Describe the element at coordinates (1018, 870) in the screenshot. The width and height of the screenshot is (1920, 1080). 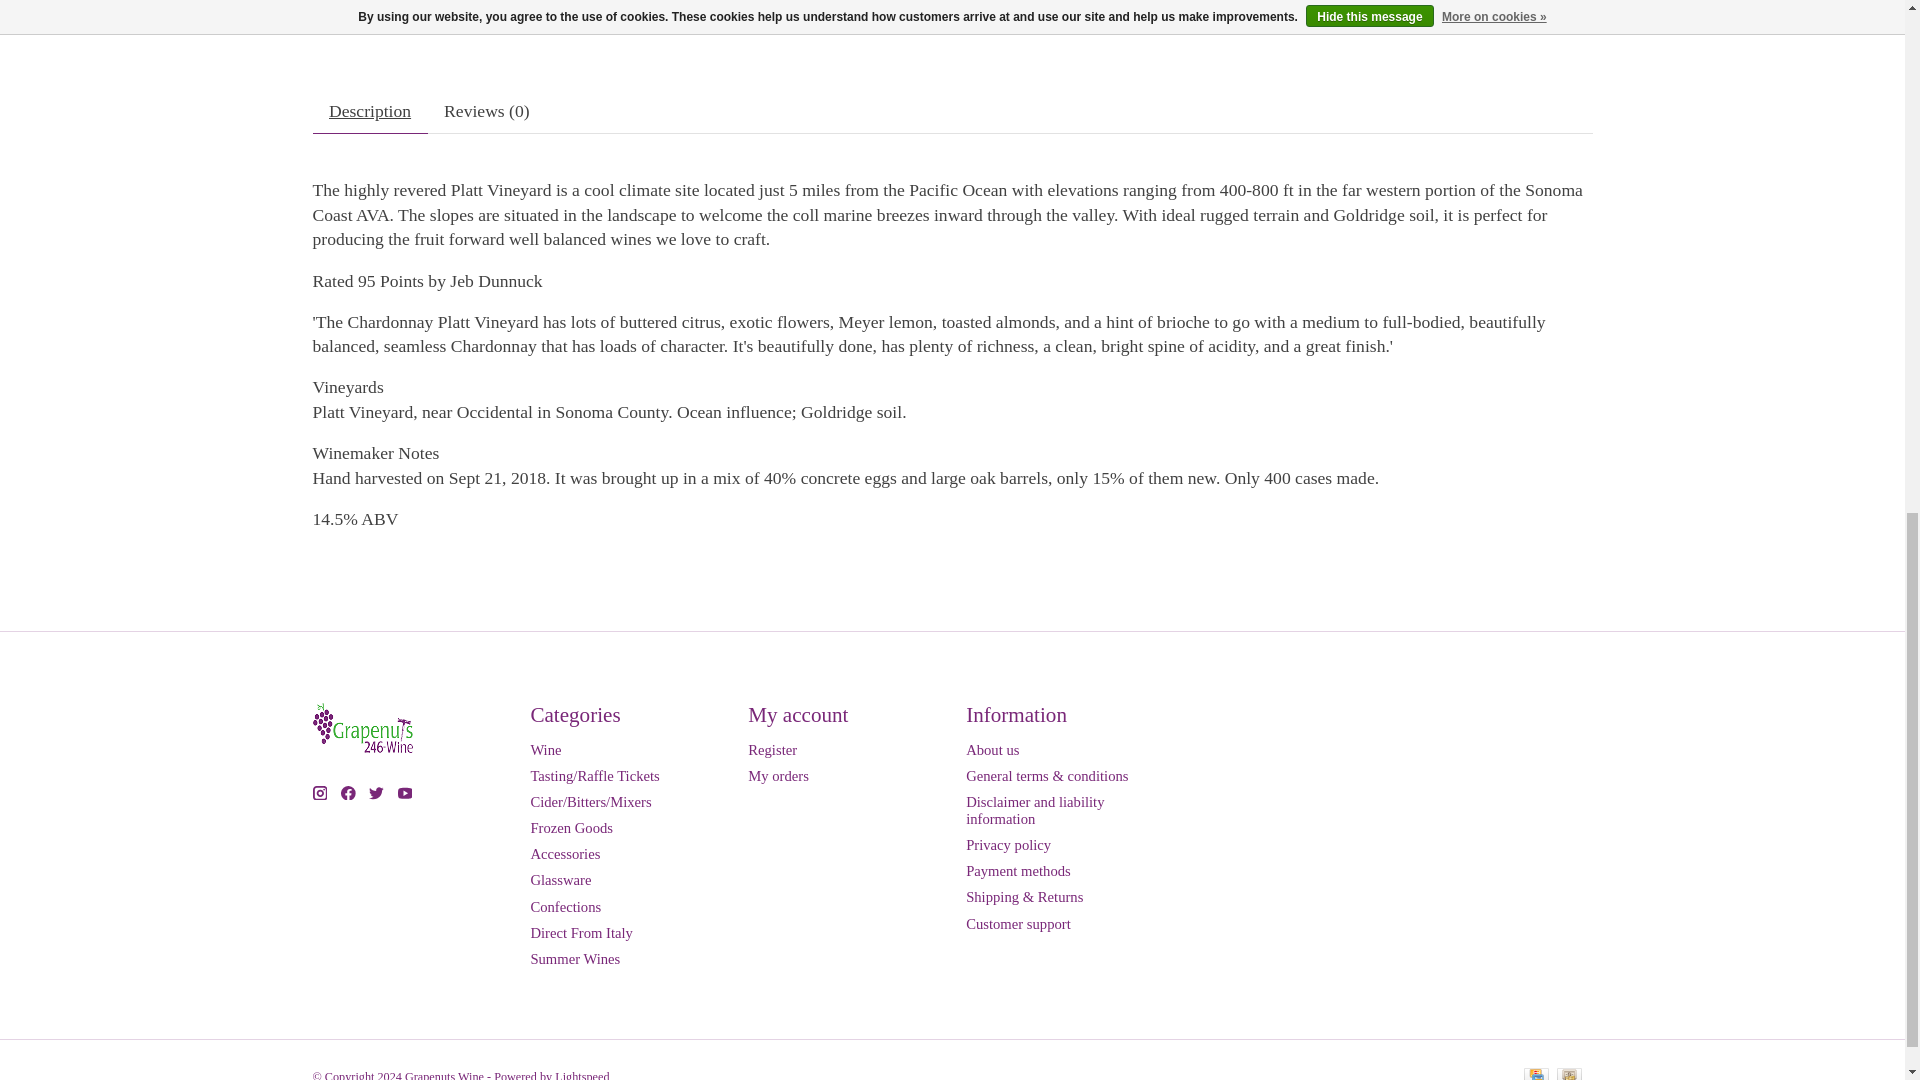
I see `Payment methods` at that location.